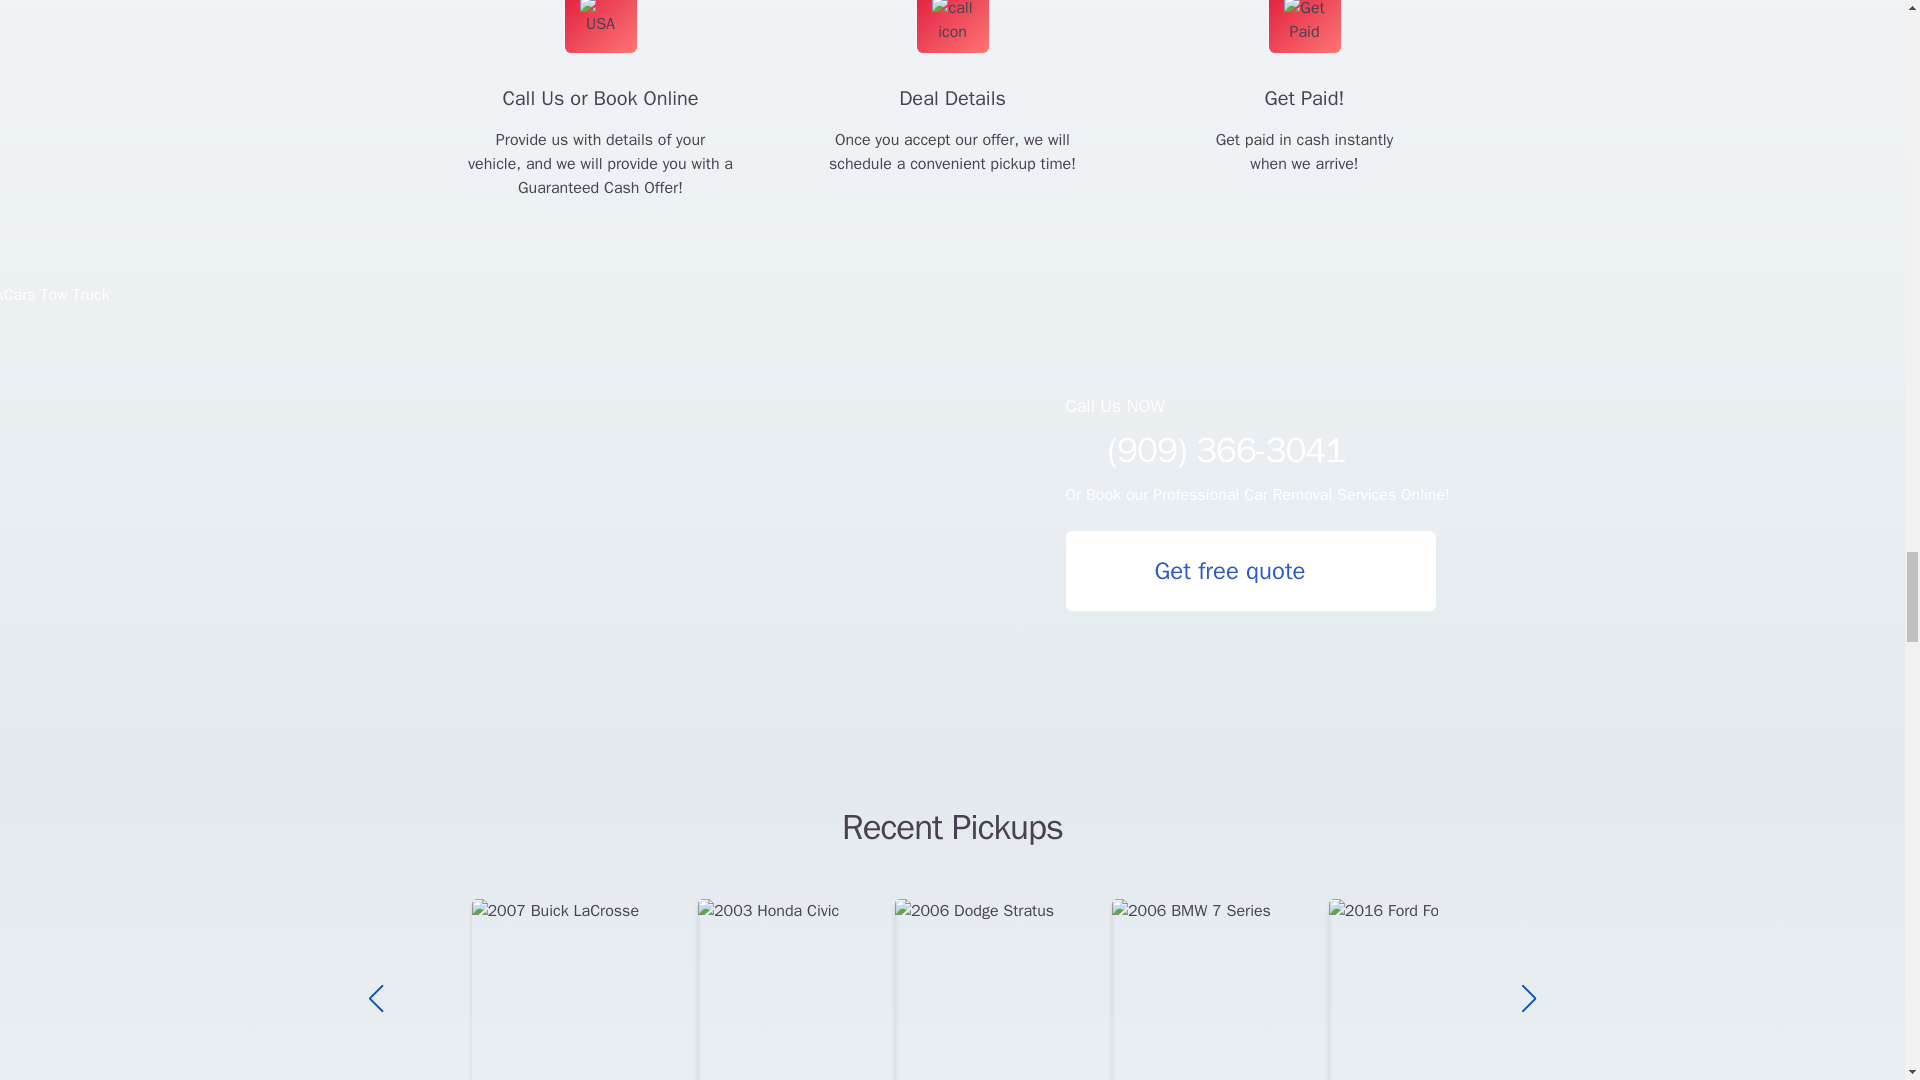  What do you see at coordinates (1423, 989) in the screenshot?
I see `2016 Ford Focus` at bounding box center [1423, 989].